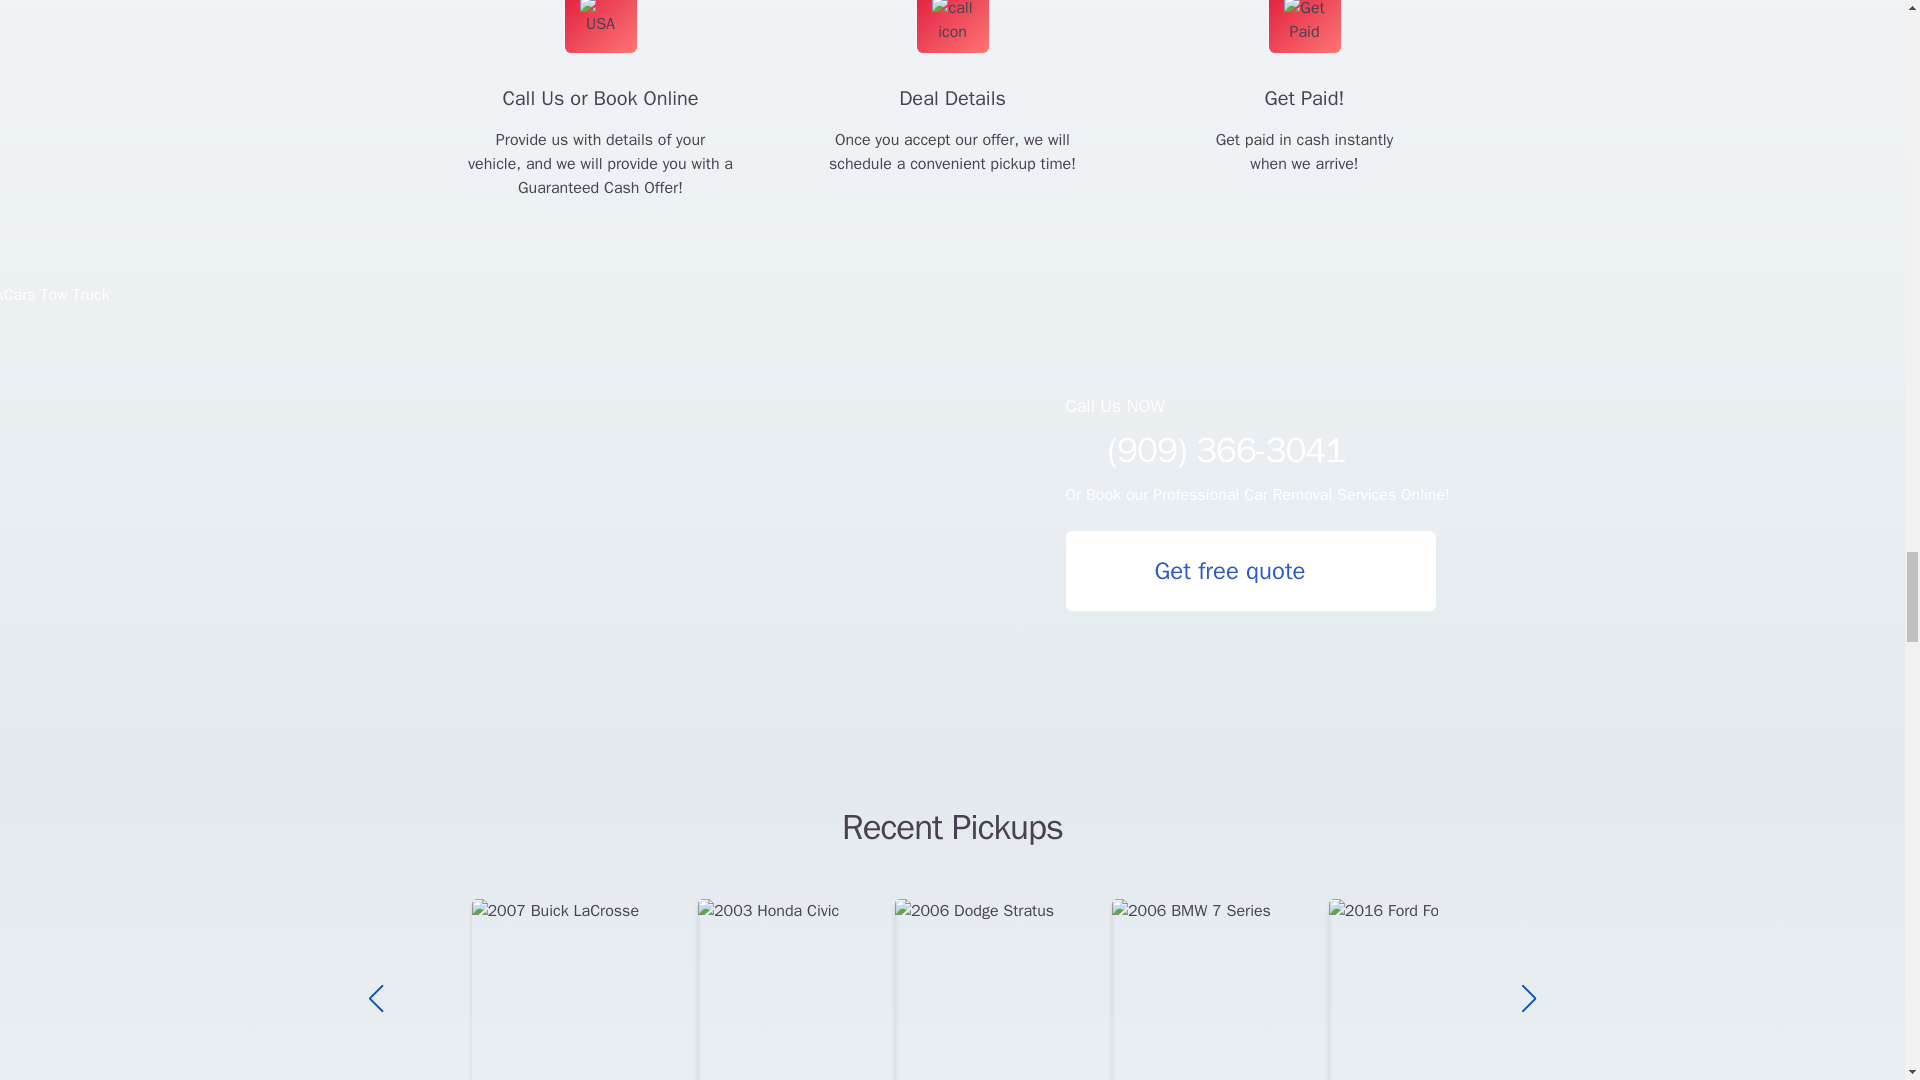  What do you see at coordinates (1423, 989) in the screenshot?
I see `2016 Ford Focus` at bounding box center [1423, 989].